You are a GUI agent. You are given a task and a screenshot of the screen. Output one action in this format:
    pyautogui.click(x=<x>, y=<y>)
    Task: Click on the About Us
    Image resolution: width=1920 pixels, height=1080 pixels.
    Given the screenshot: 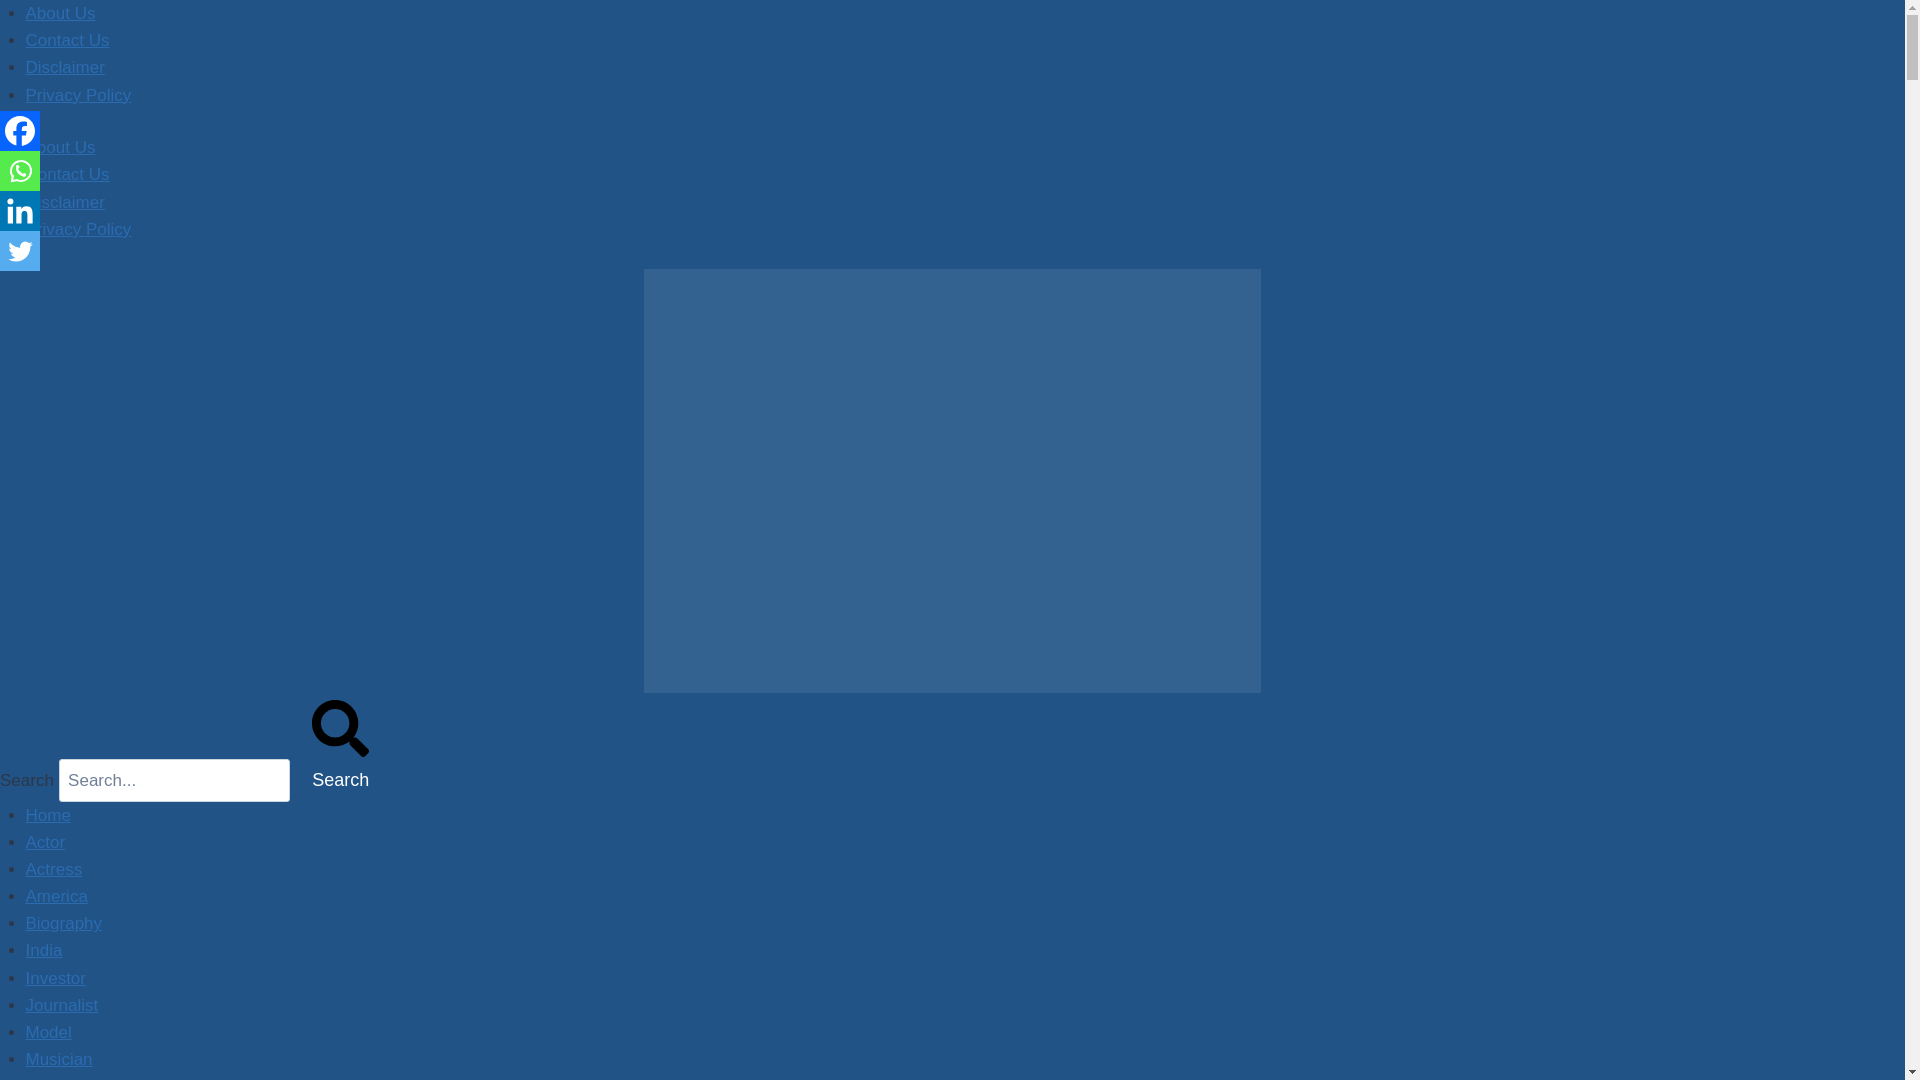 What is the action you would take?
    pyautogui.click(x=61, y=13)
    